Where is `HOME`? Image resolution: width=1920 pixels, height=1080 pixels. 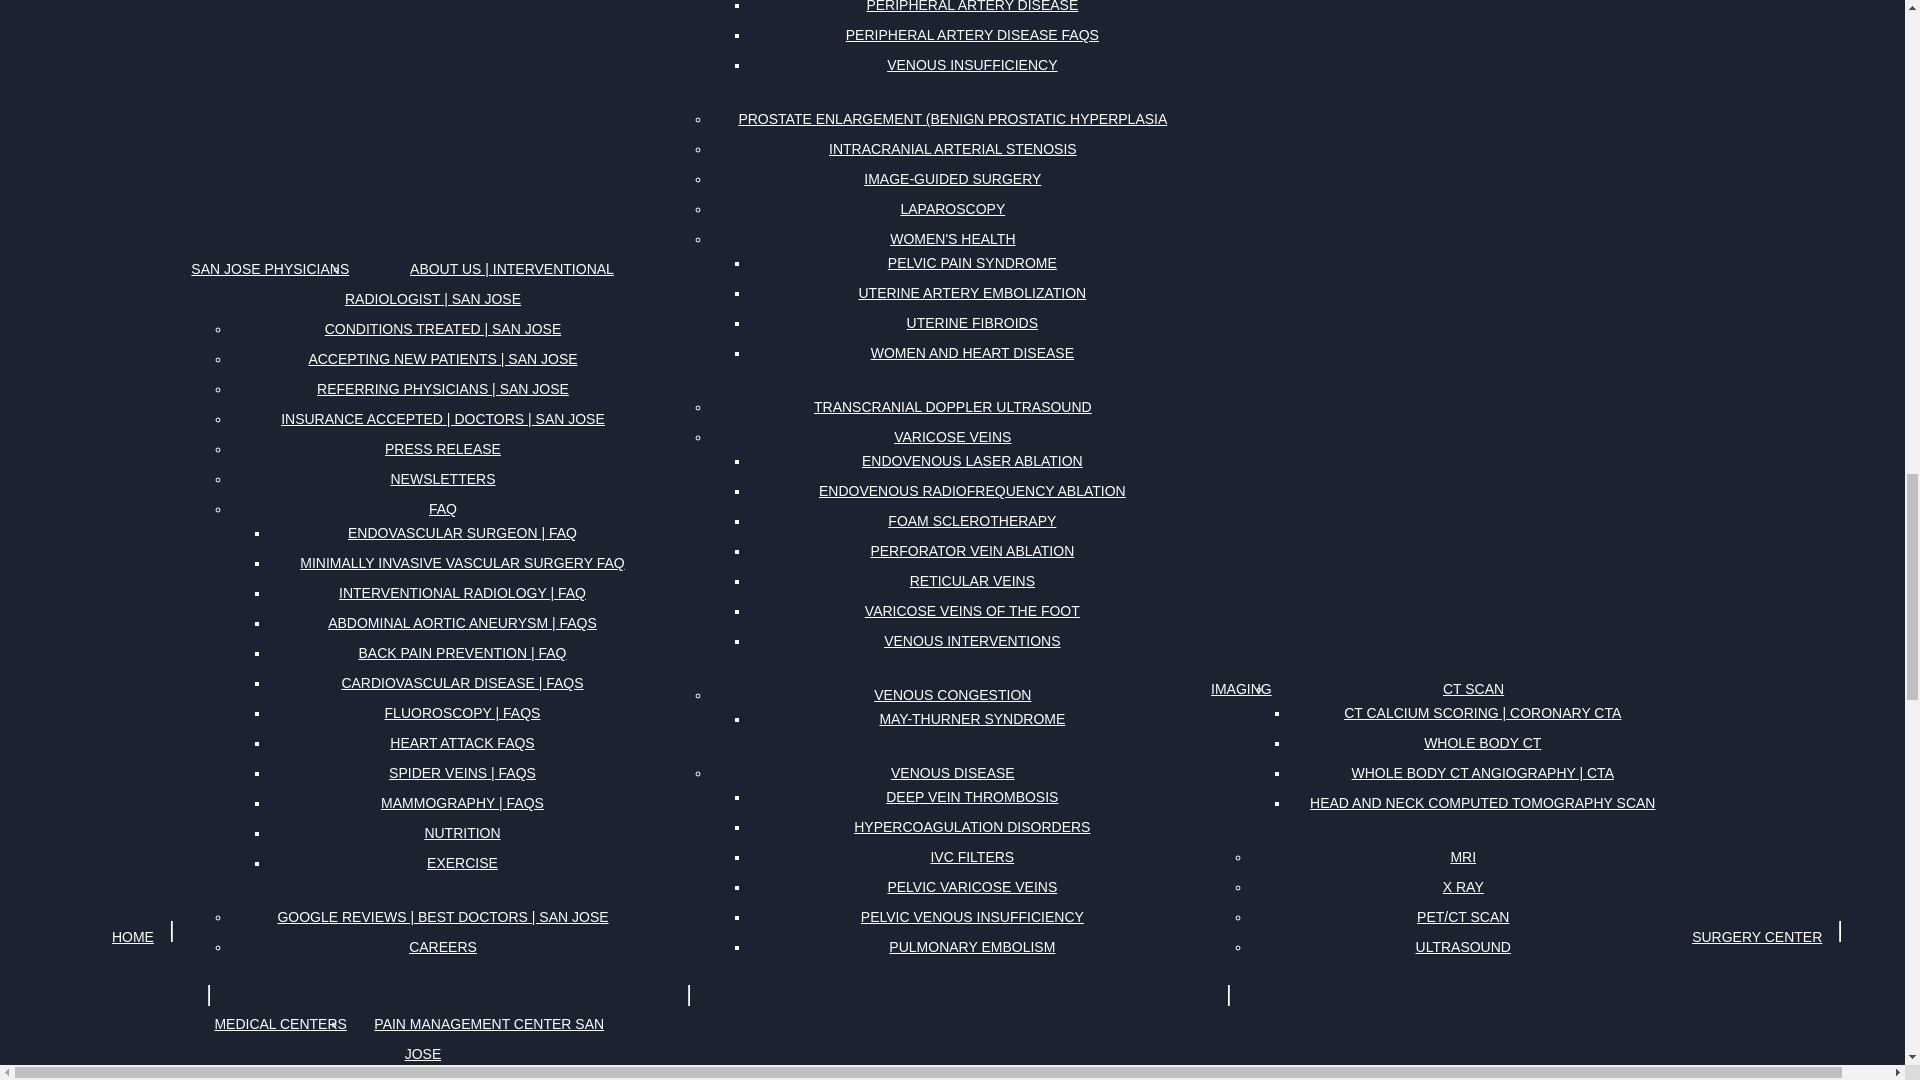 HOME is located at coordinates (132, 936).